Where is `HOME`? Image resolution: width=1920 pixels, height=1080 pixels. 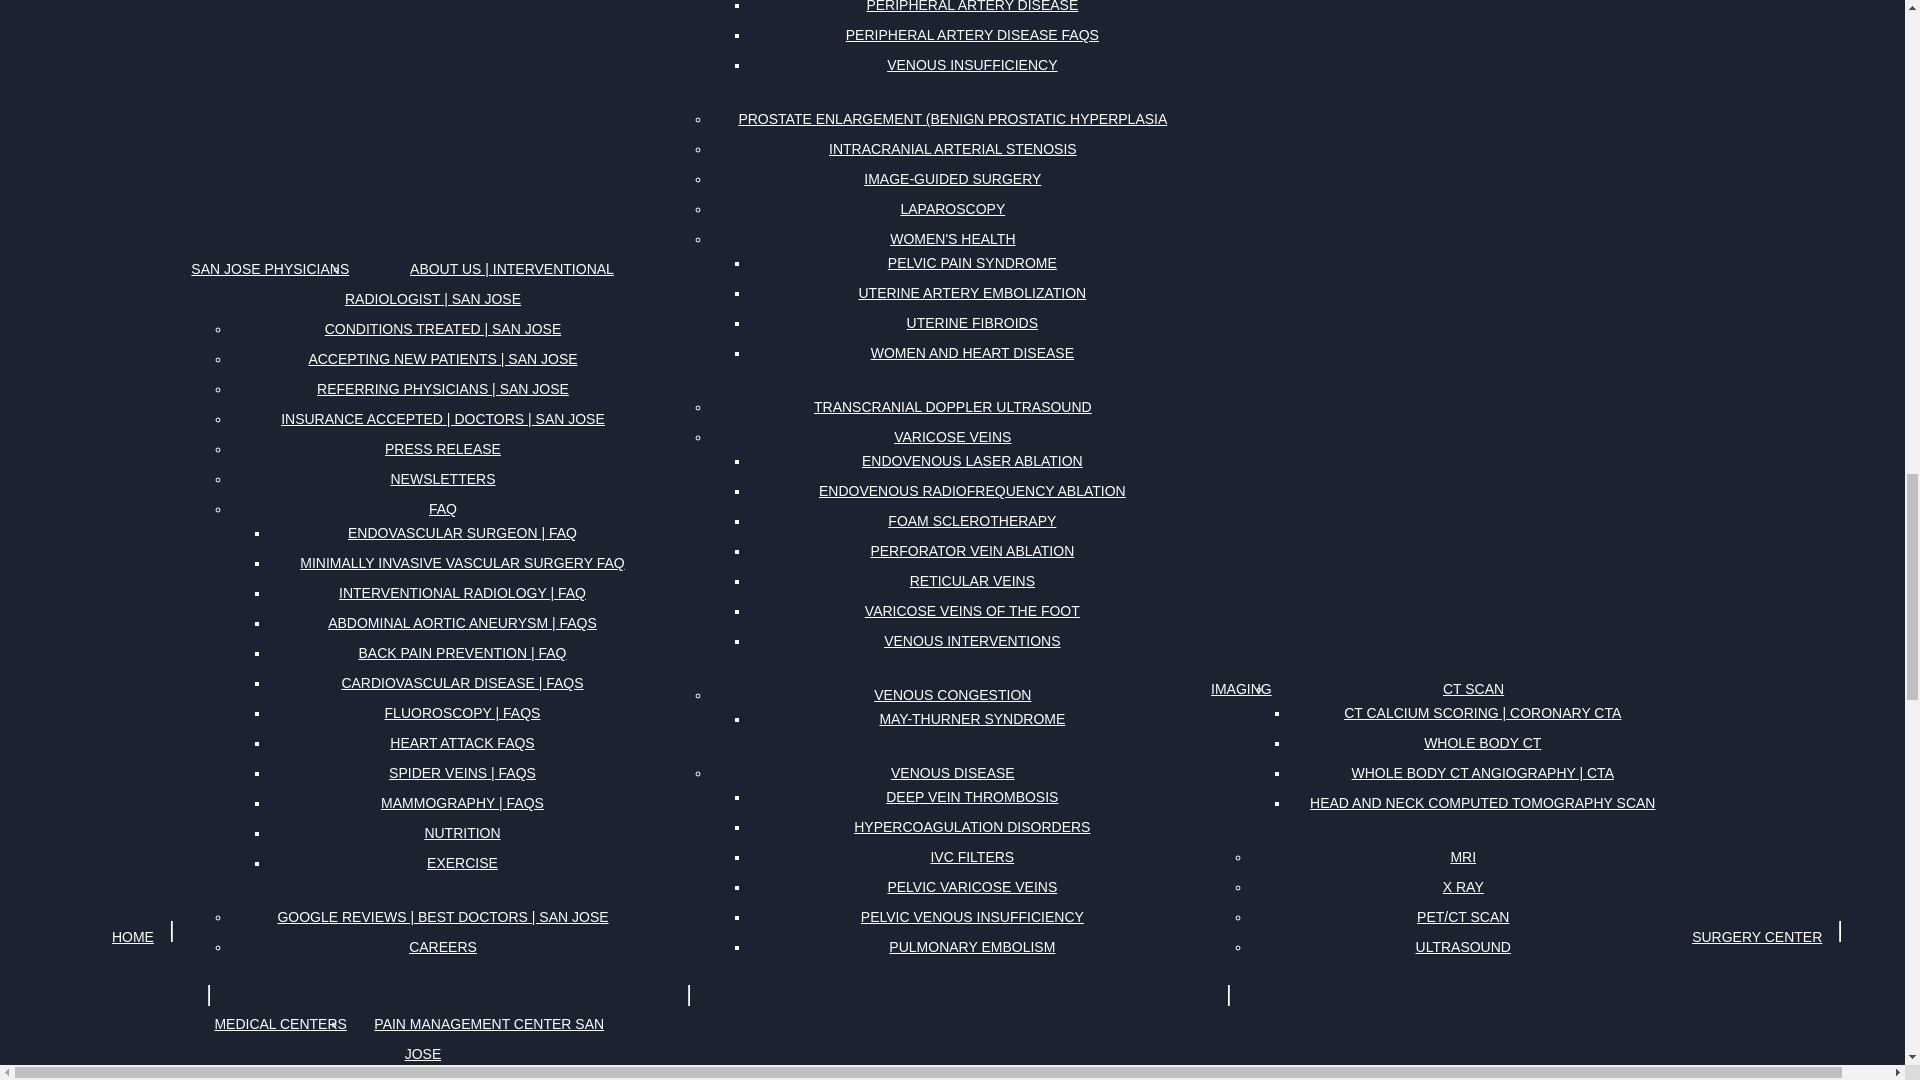 HOME is located at coordinates (132, 936).